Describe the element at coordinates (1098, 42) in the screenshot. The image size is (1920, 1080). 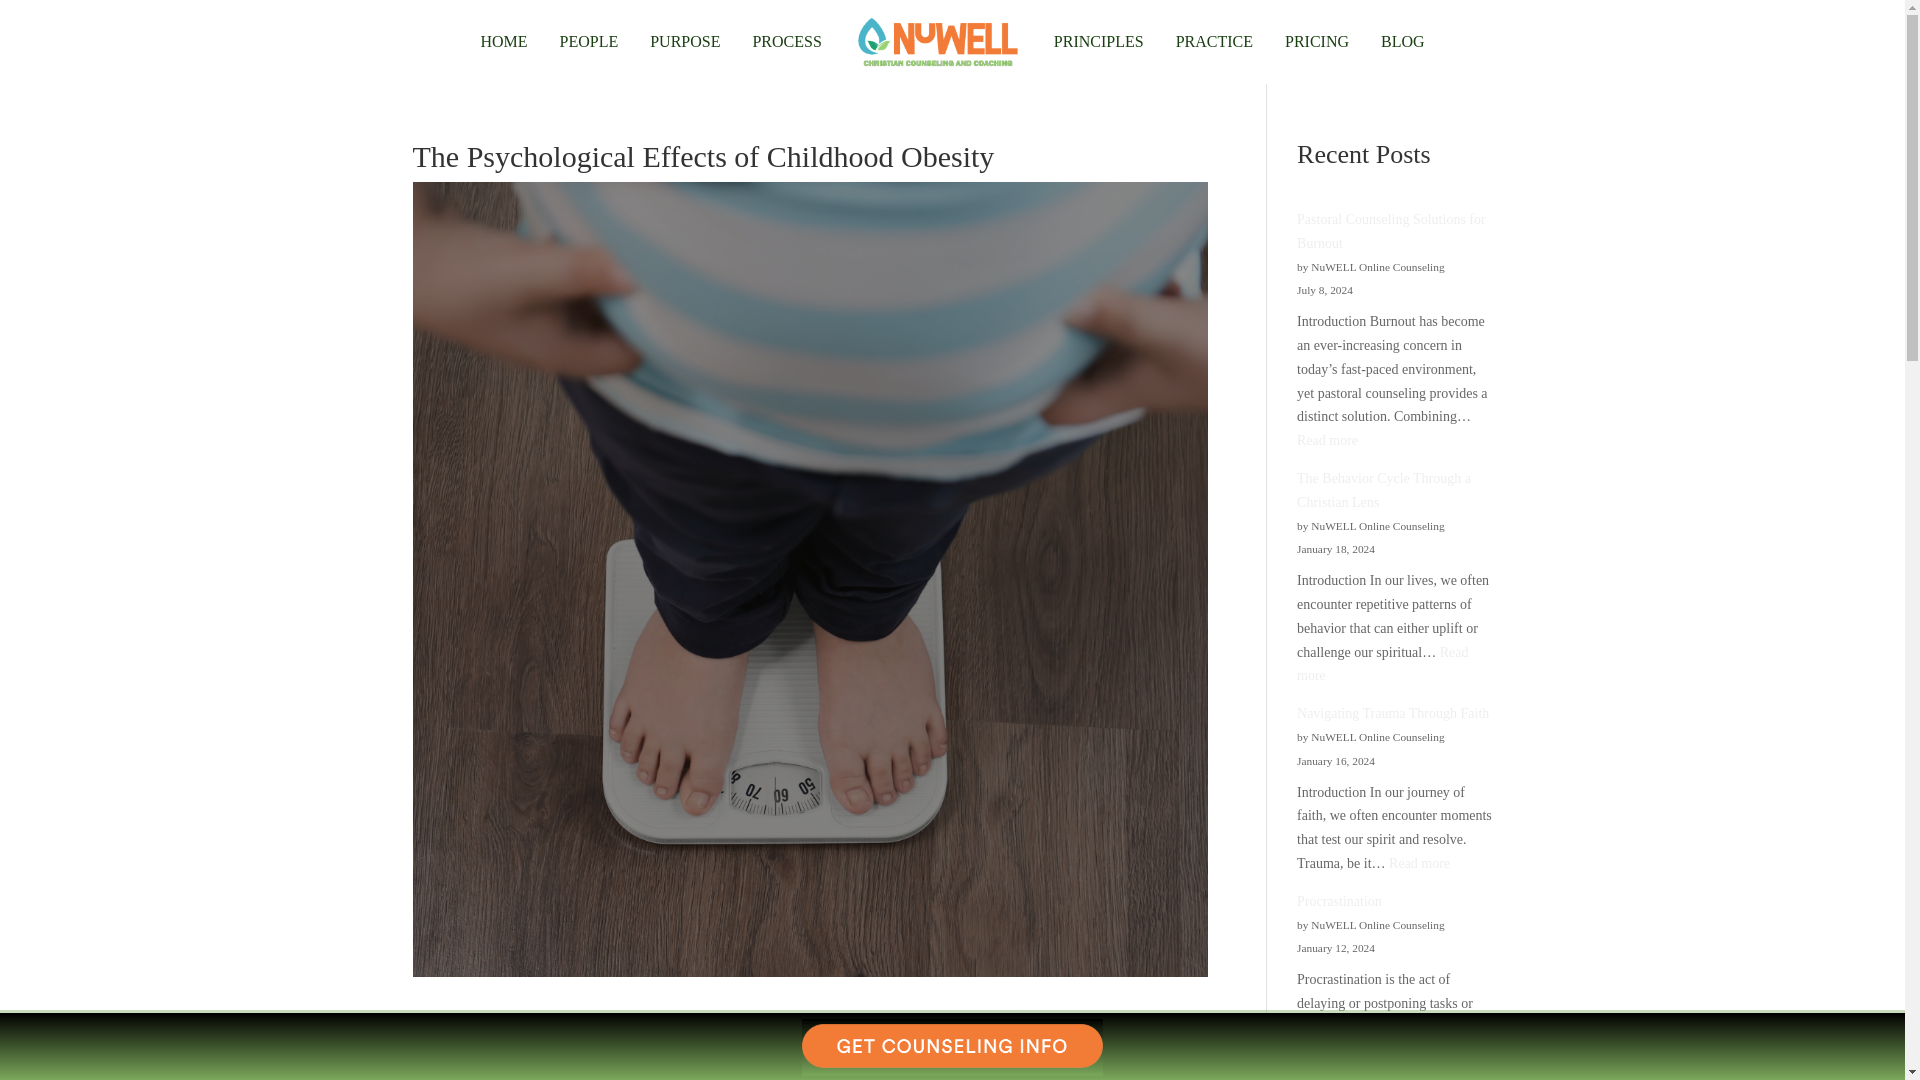
I see `PRINCIPLES` at that location.